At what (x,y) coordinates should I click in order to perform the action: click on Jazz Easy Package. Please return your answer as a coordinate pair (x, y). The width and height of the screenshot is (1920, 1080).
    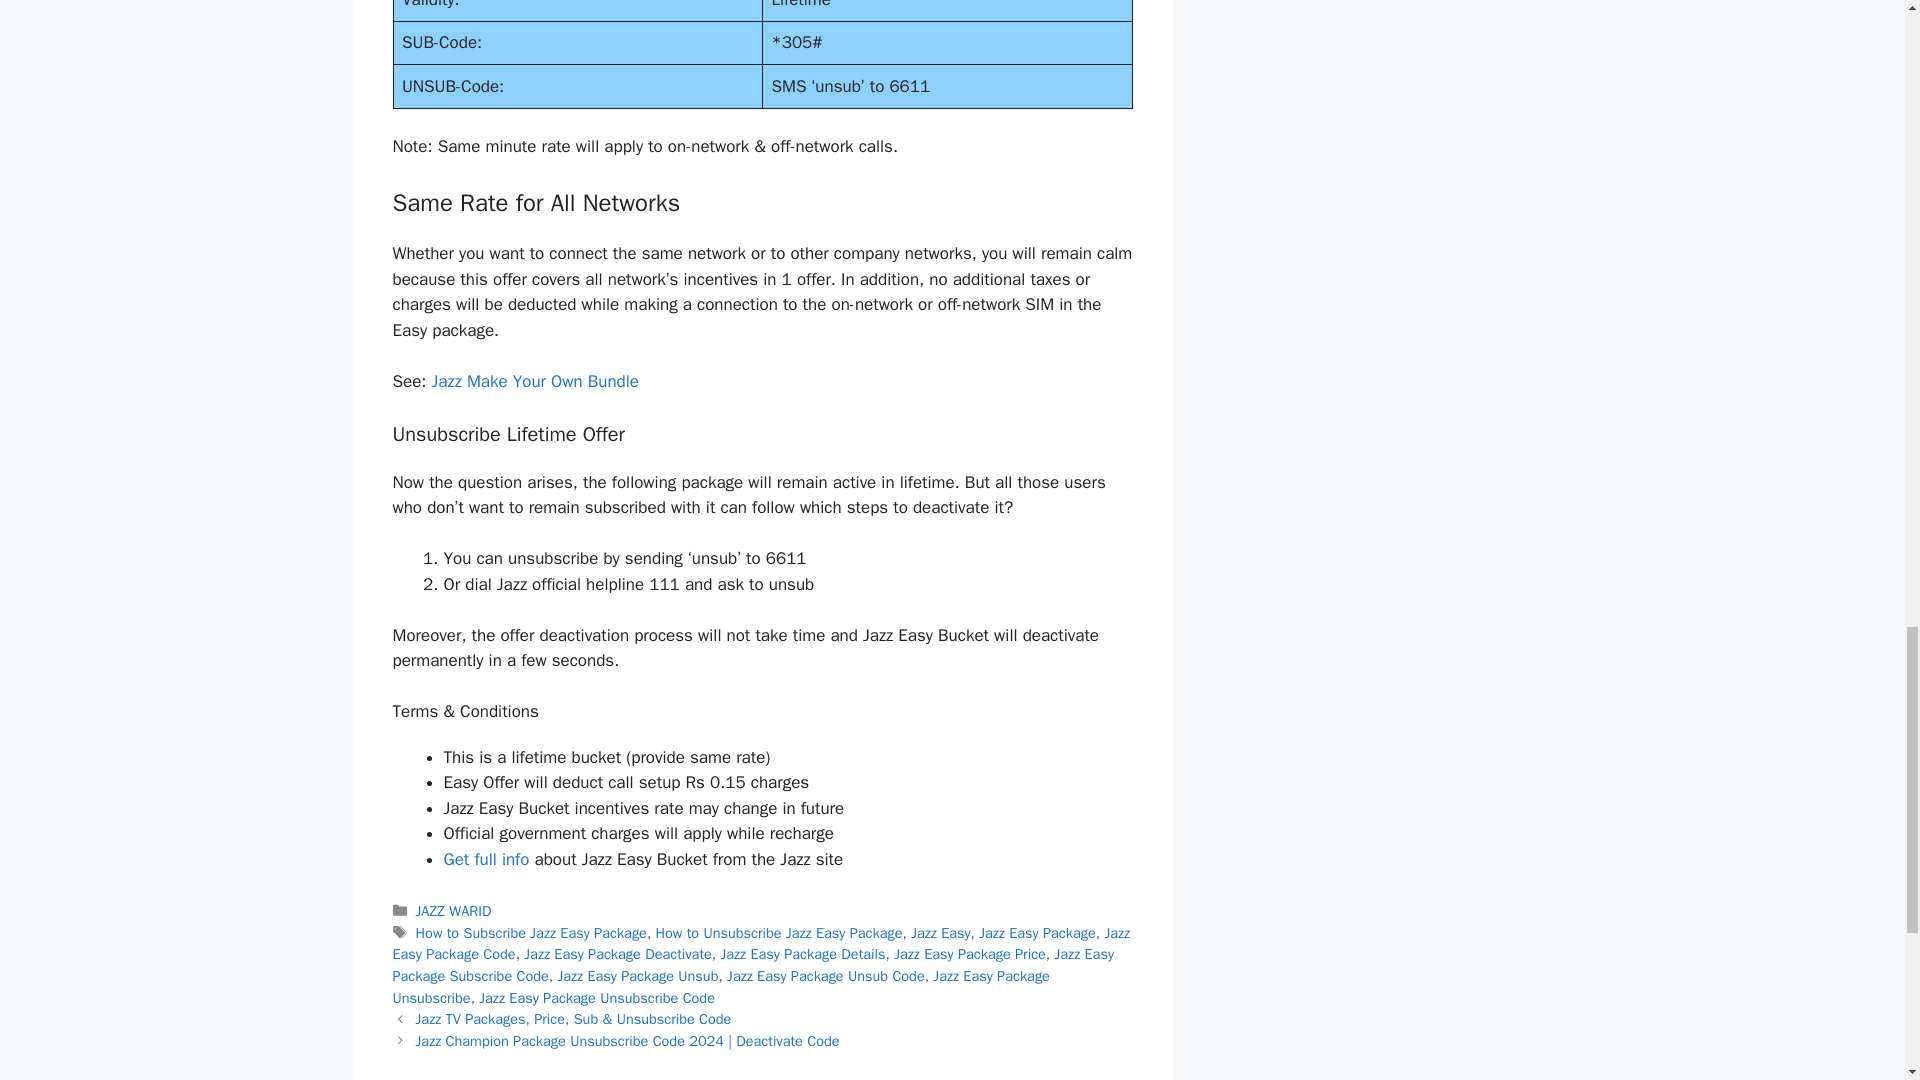
    Looking at the image, I should click on (1038, 932).